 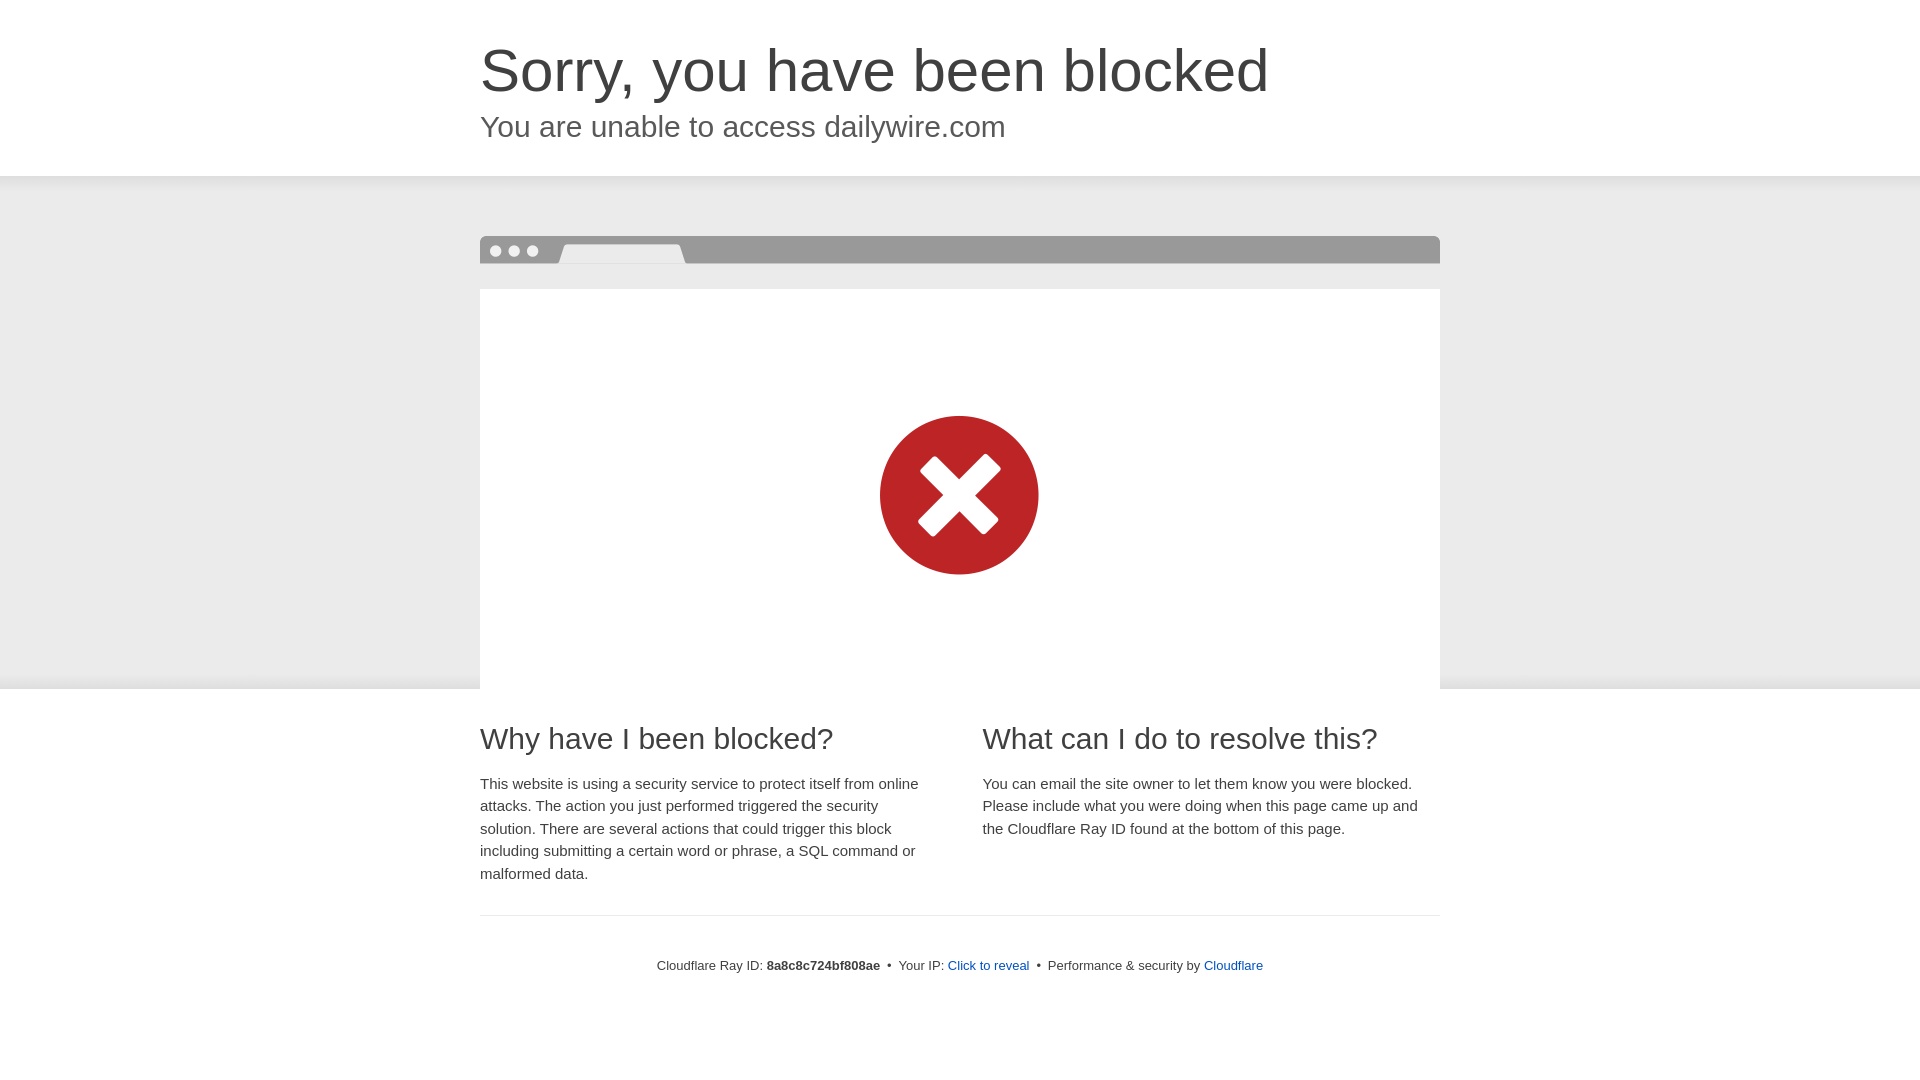 What do you see at coordinates (1233, 965) in the screenshot?
I see `Cloudflare` at bounding box center [1233, 965].